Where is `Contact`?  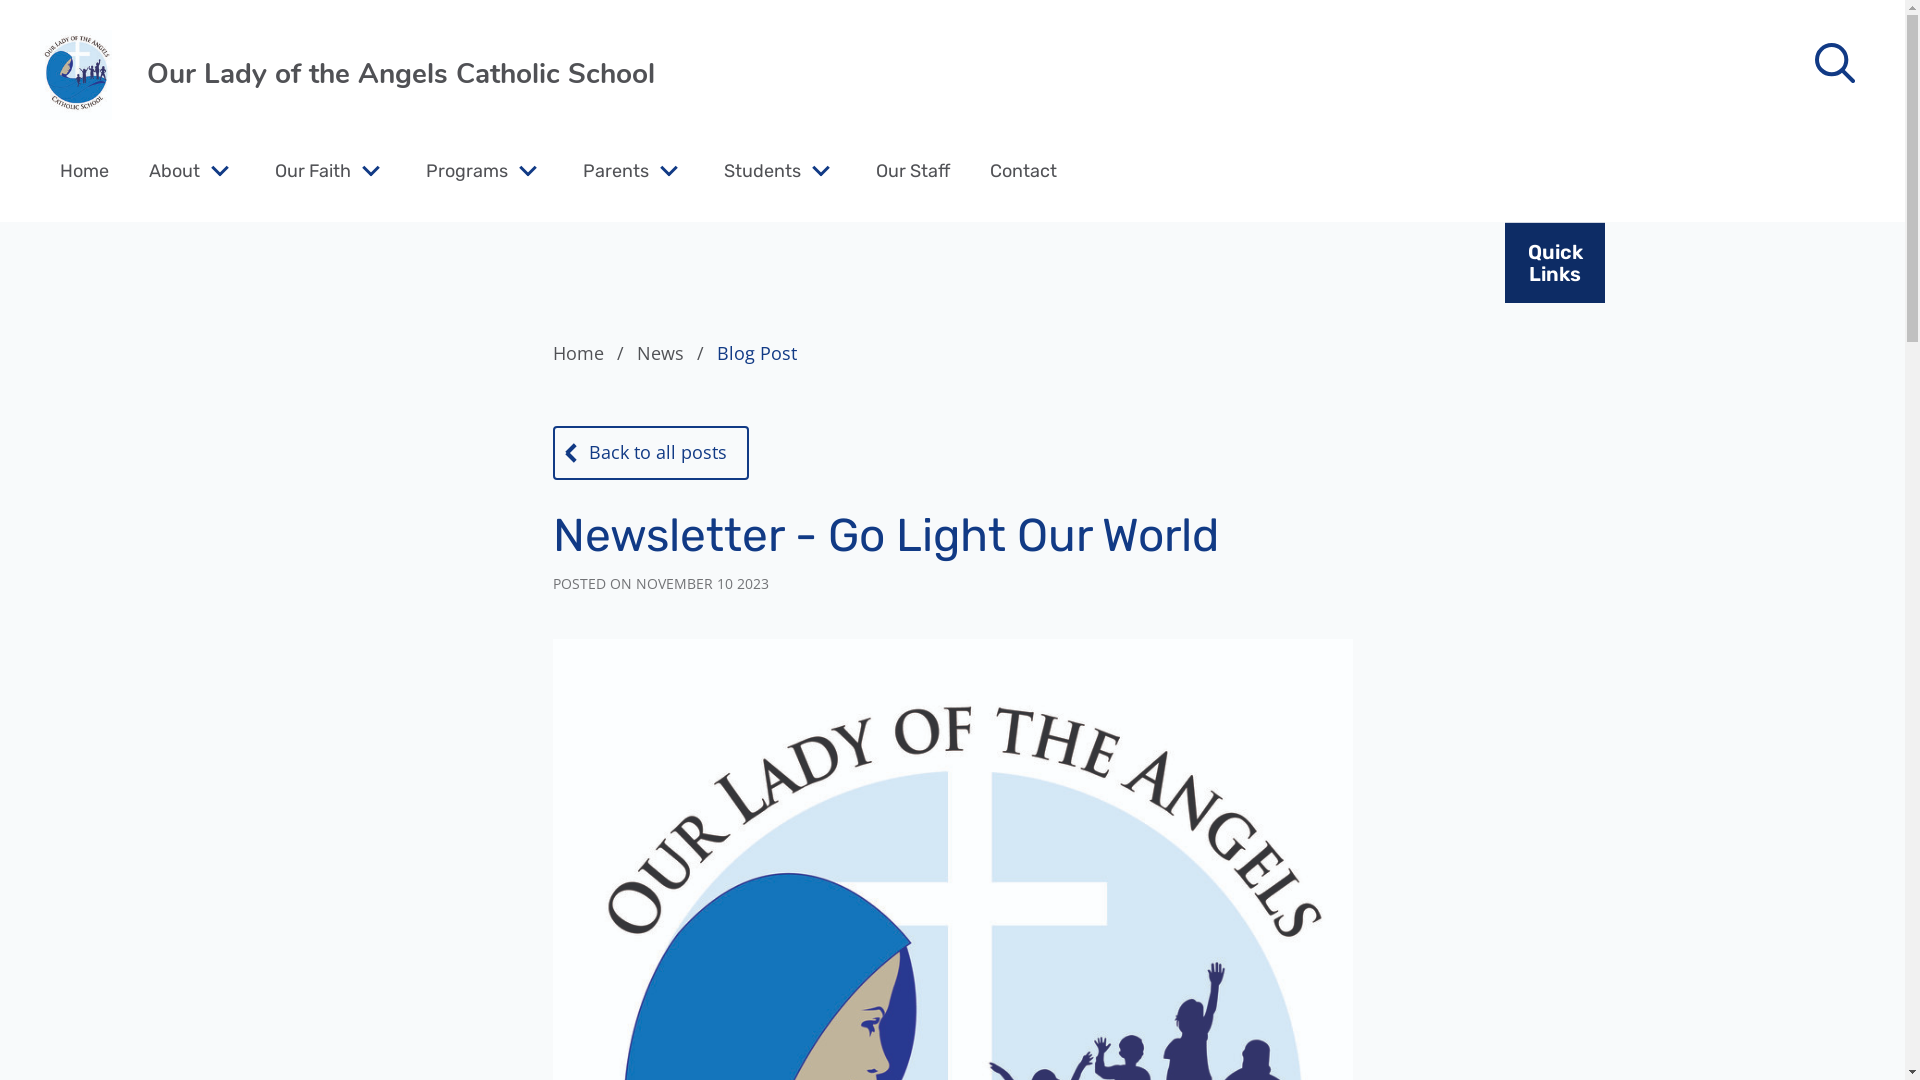 Contact is located at coordinates (1024, 170).